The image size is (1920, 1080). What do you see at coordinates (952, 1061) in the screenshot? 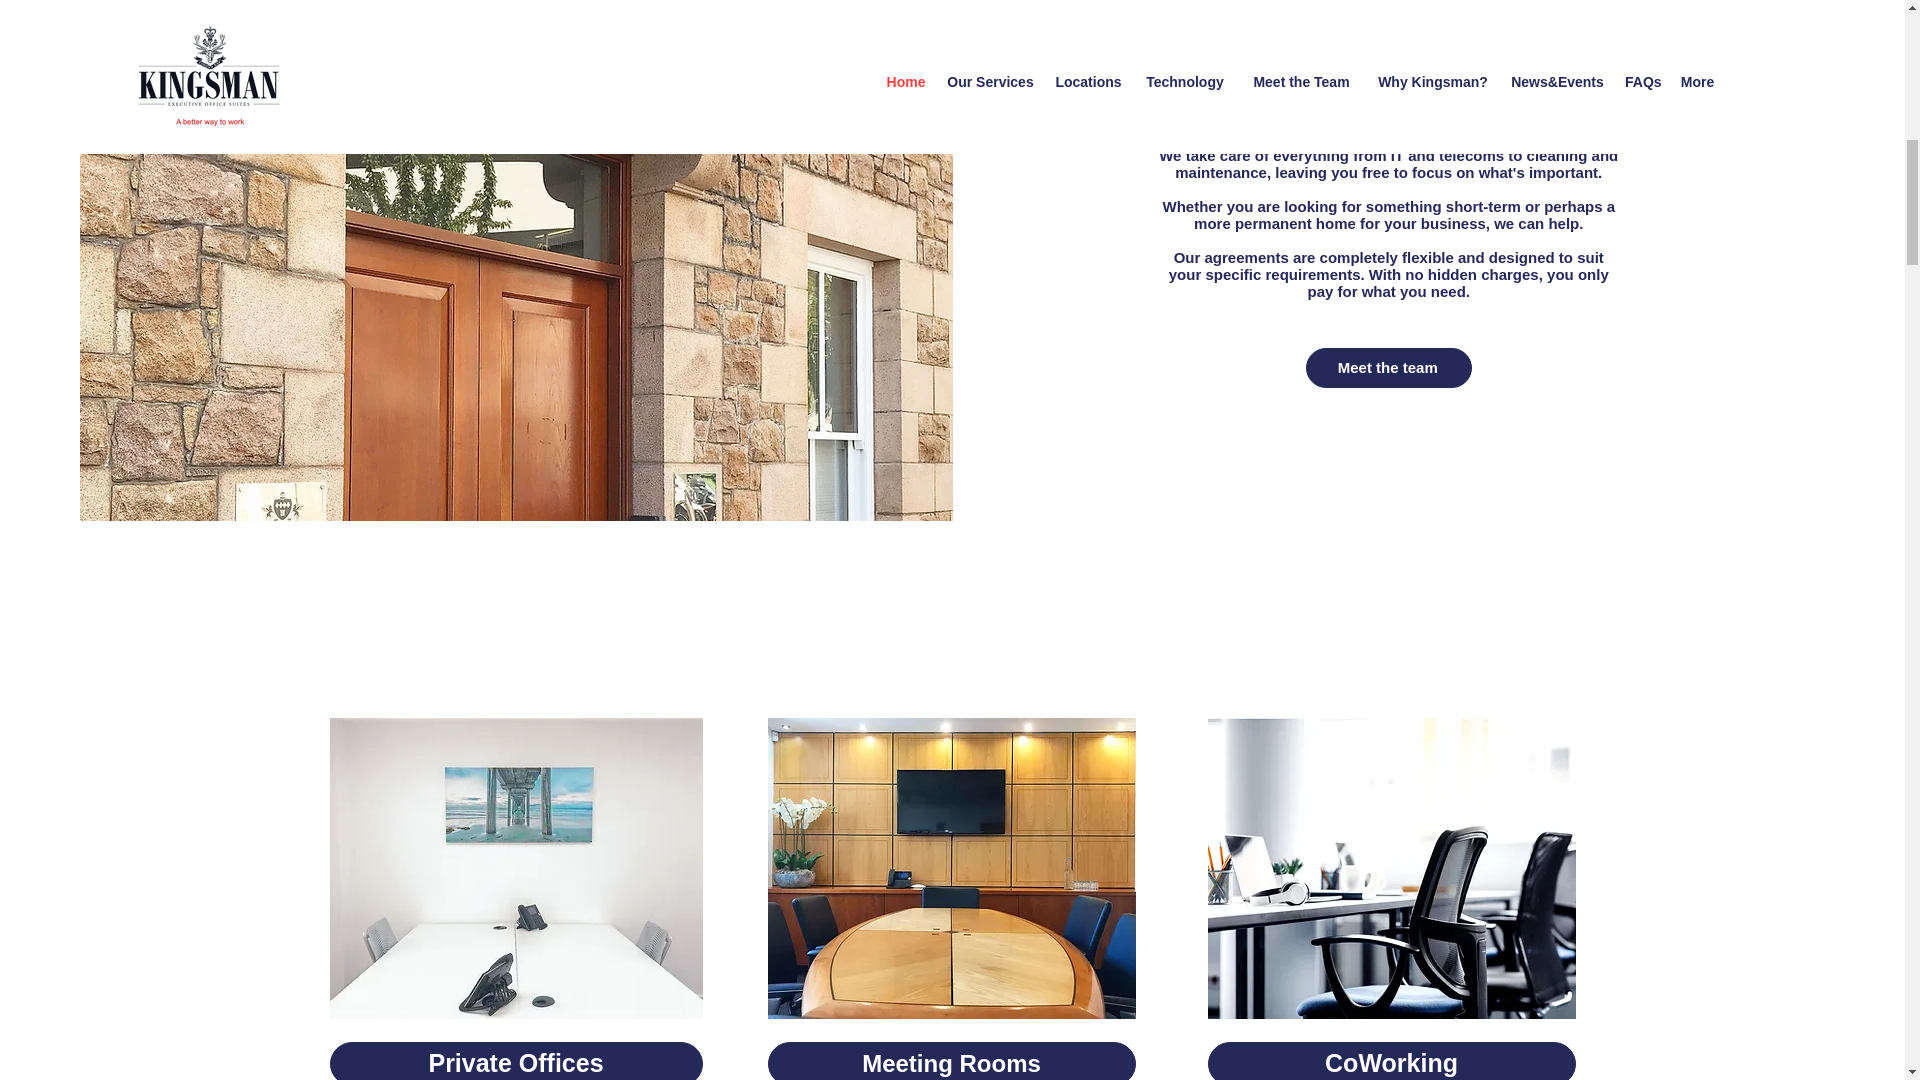
I see `Meeting Rooms` at bounding box center [952, 1061].